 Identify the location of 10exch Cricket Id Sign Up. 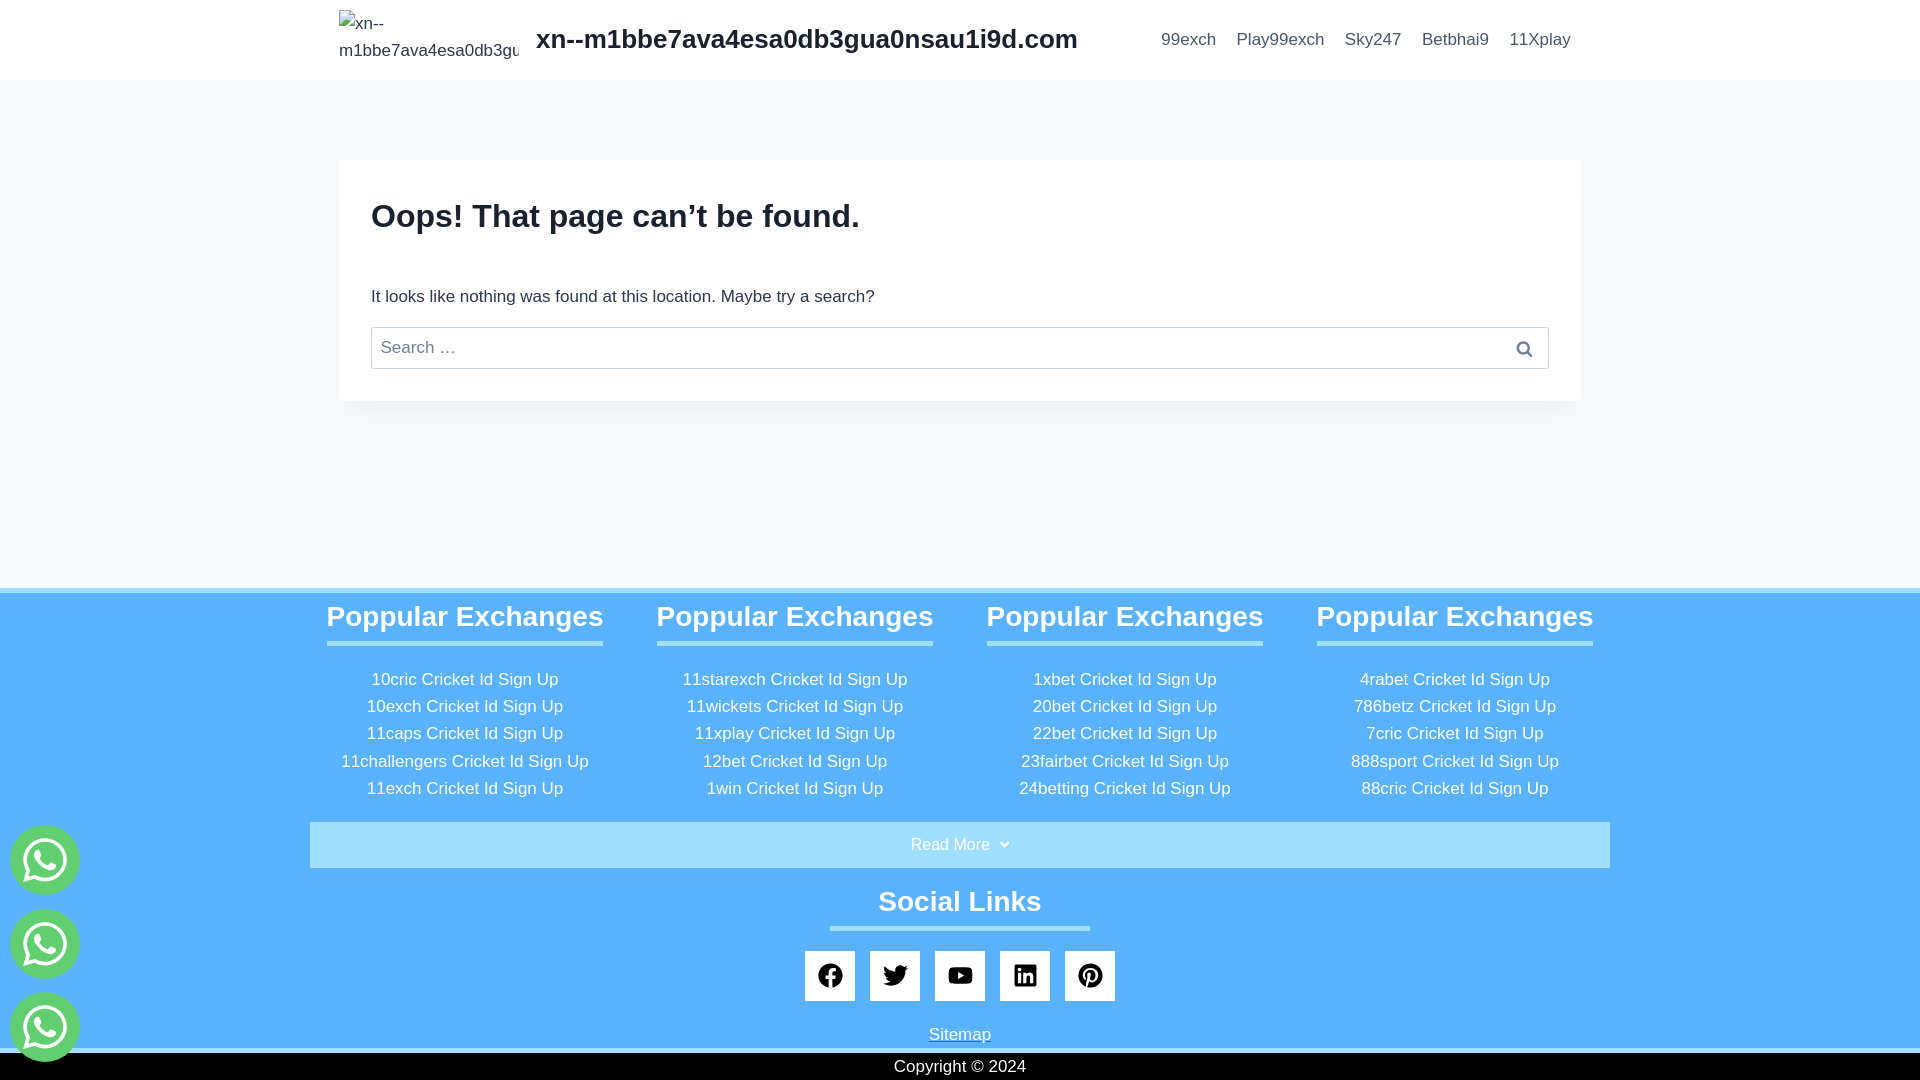
(465, 706).